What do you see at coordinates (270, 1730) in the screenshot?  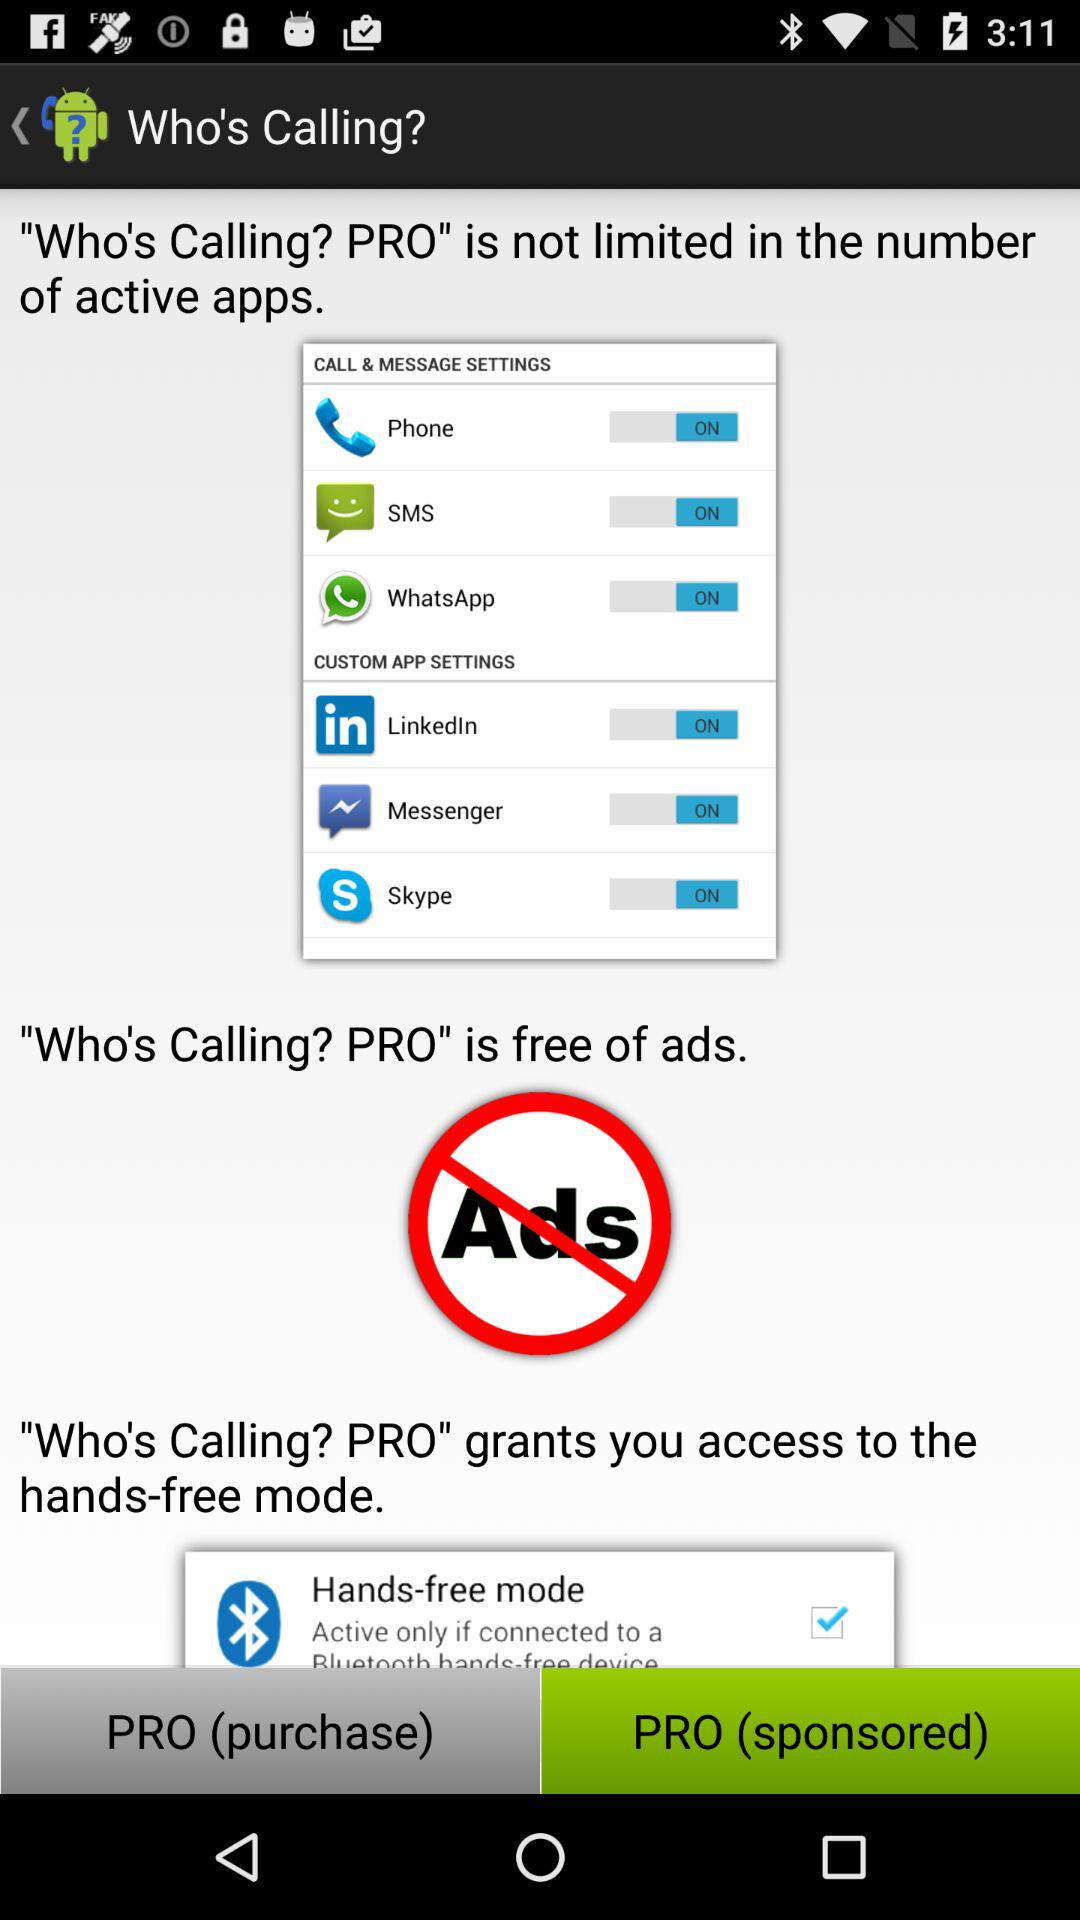 I see `turn off pro (purchase)` at bounding box center [270, 1730].